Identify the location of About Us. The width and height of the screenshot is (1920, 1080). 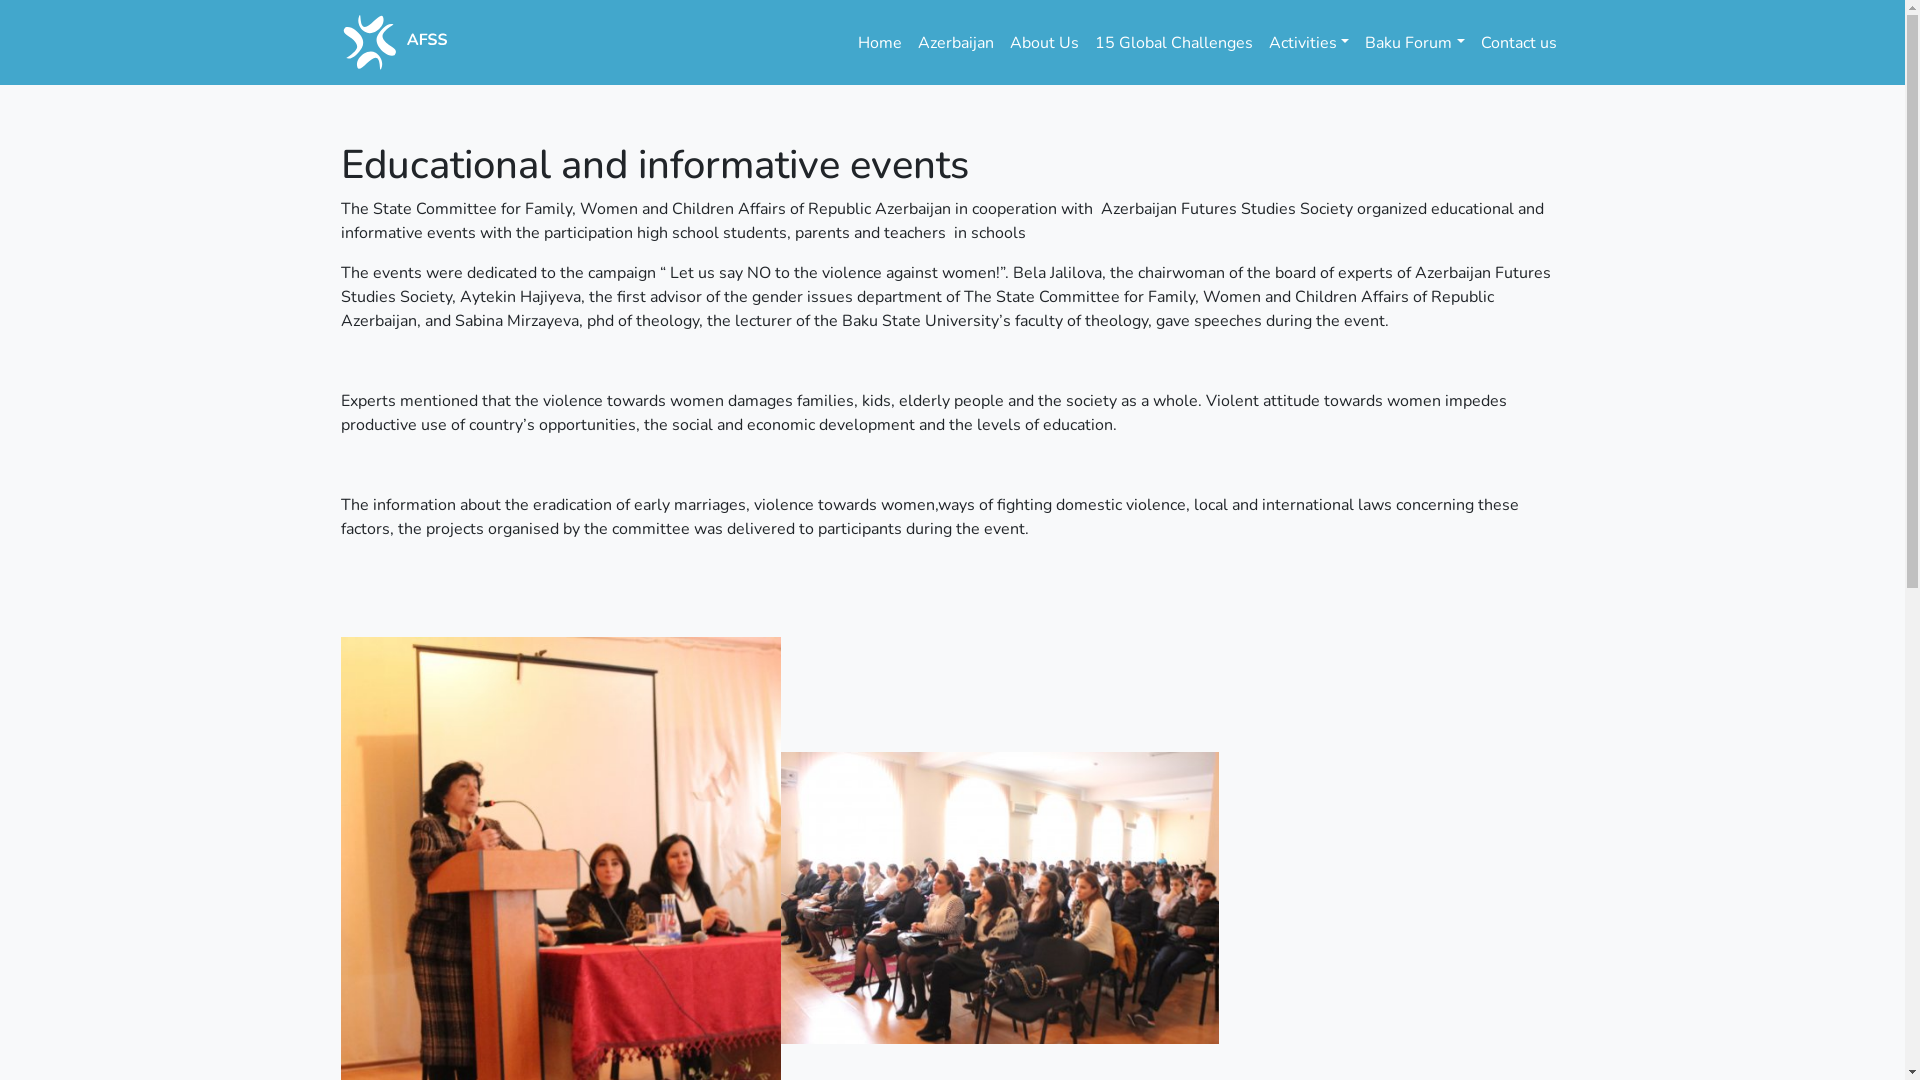
(1044, 42).